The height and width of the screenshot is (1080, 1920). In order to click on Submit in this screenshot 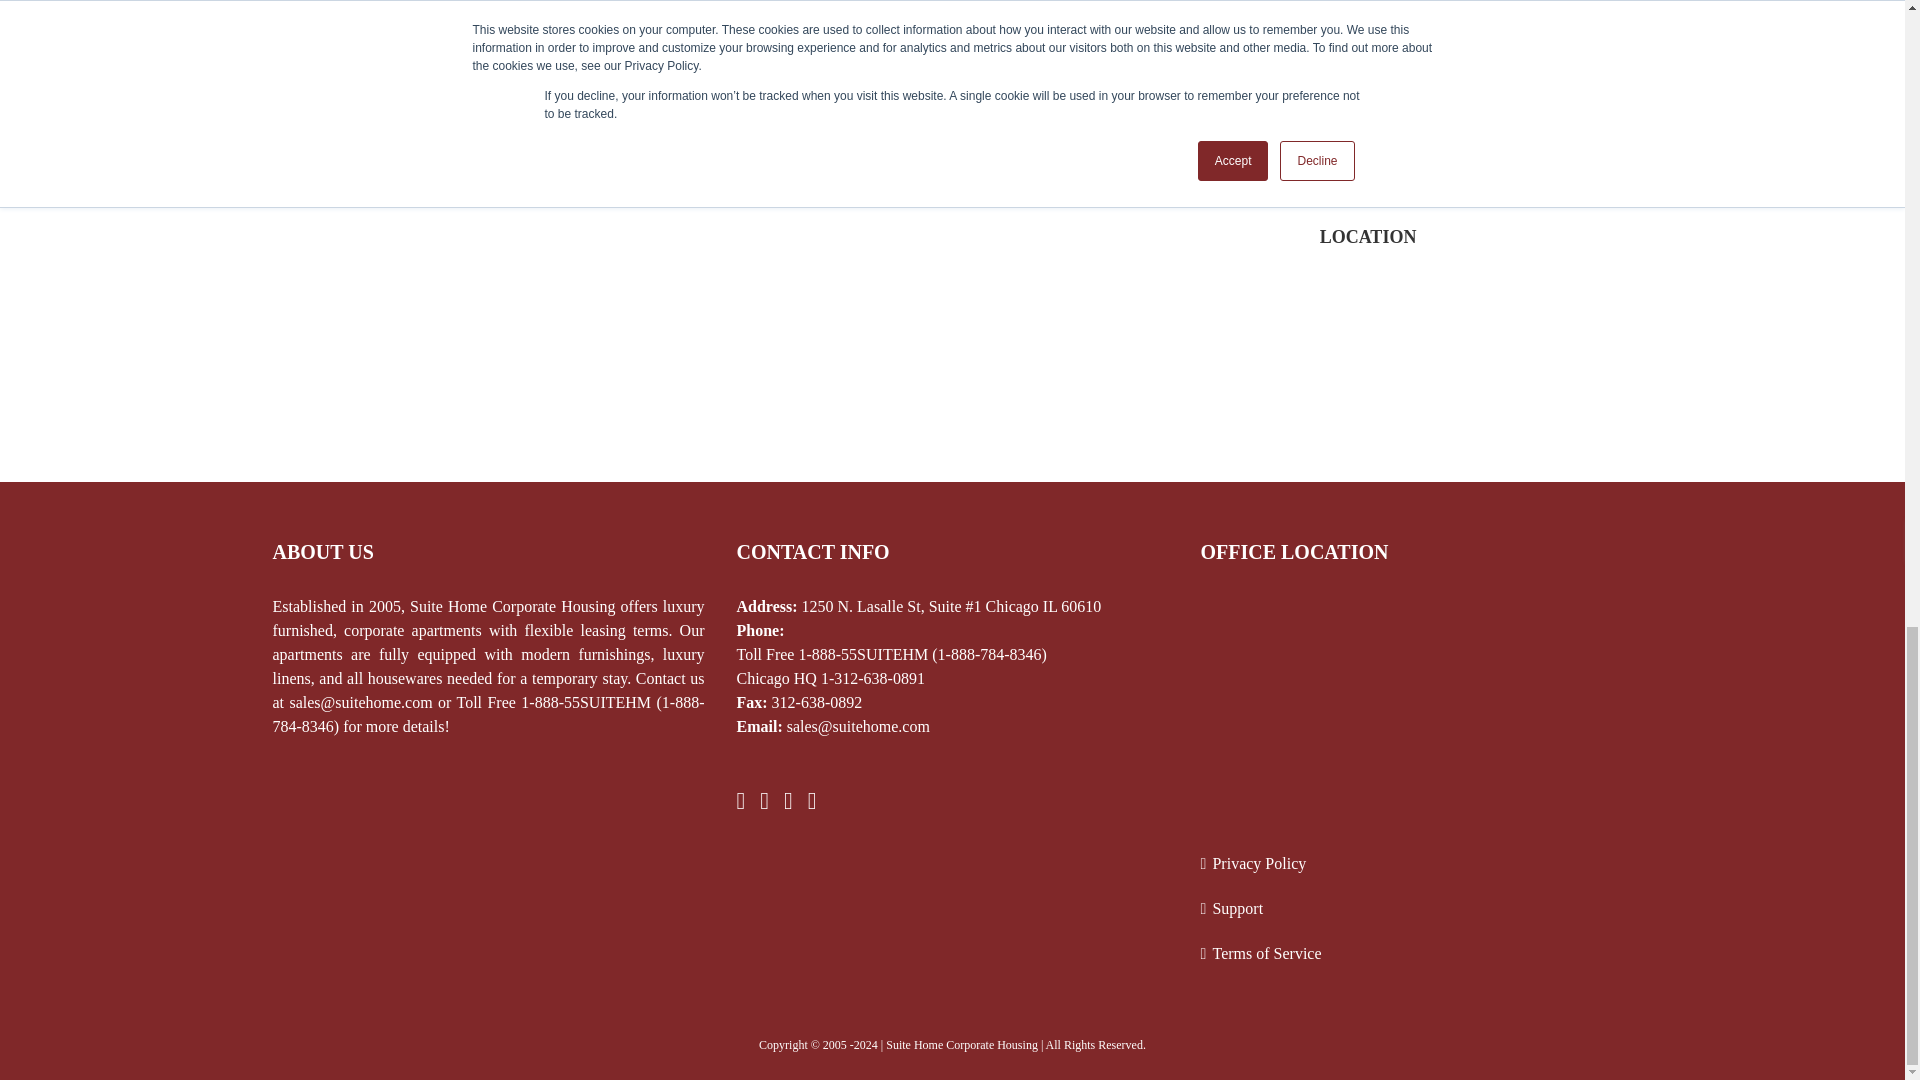, I will do `click(1383, 136)`.